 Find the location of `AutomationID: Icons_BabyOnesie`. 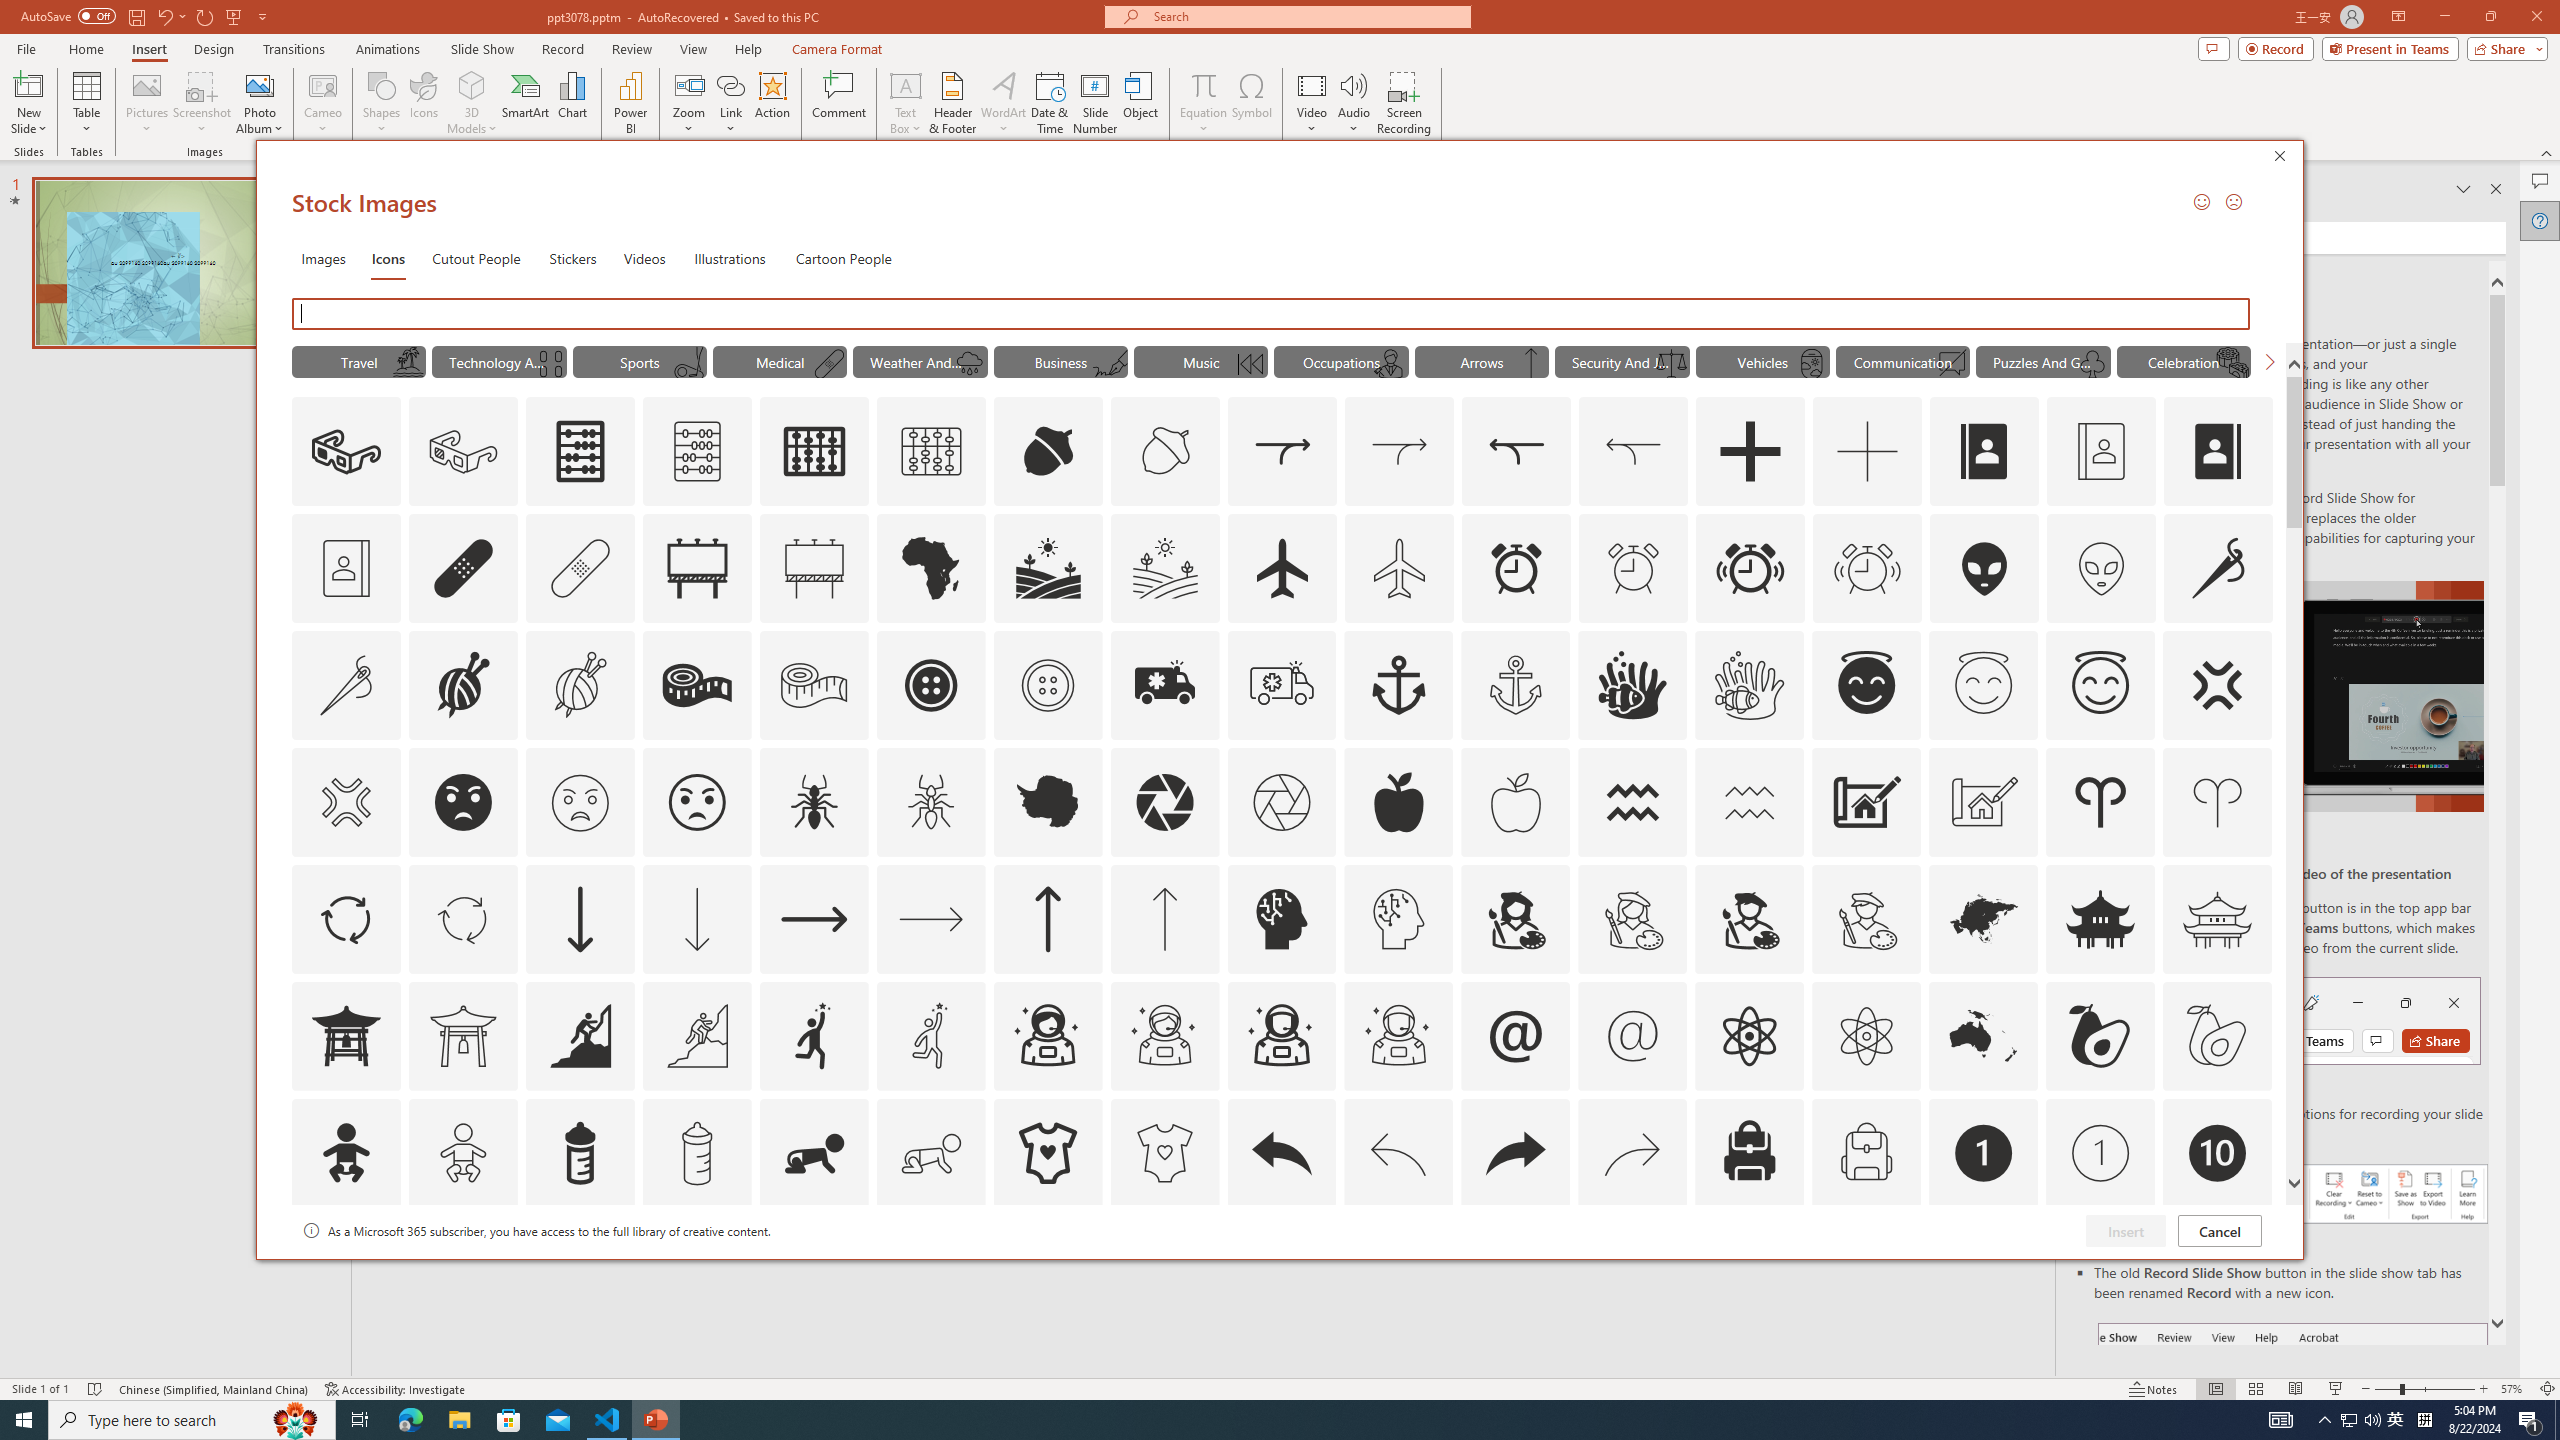

AutomationID: Icons_BabyOnesie is located at coordinates (1046, 1153).